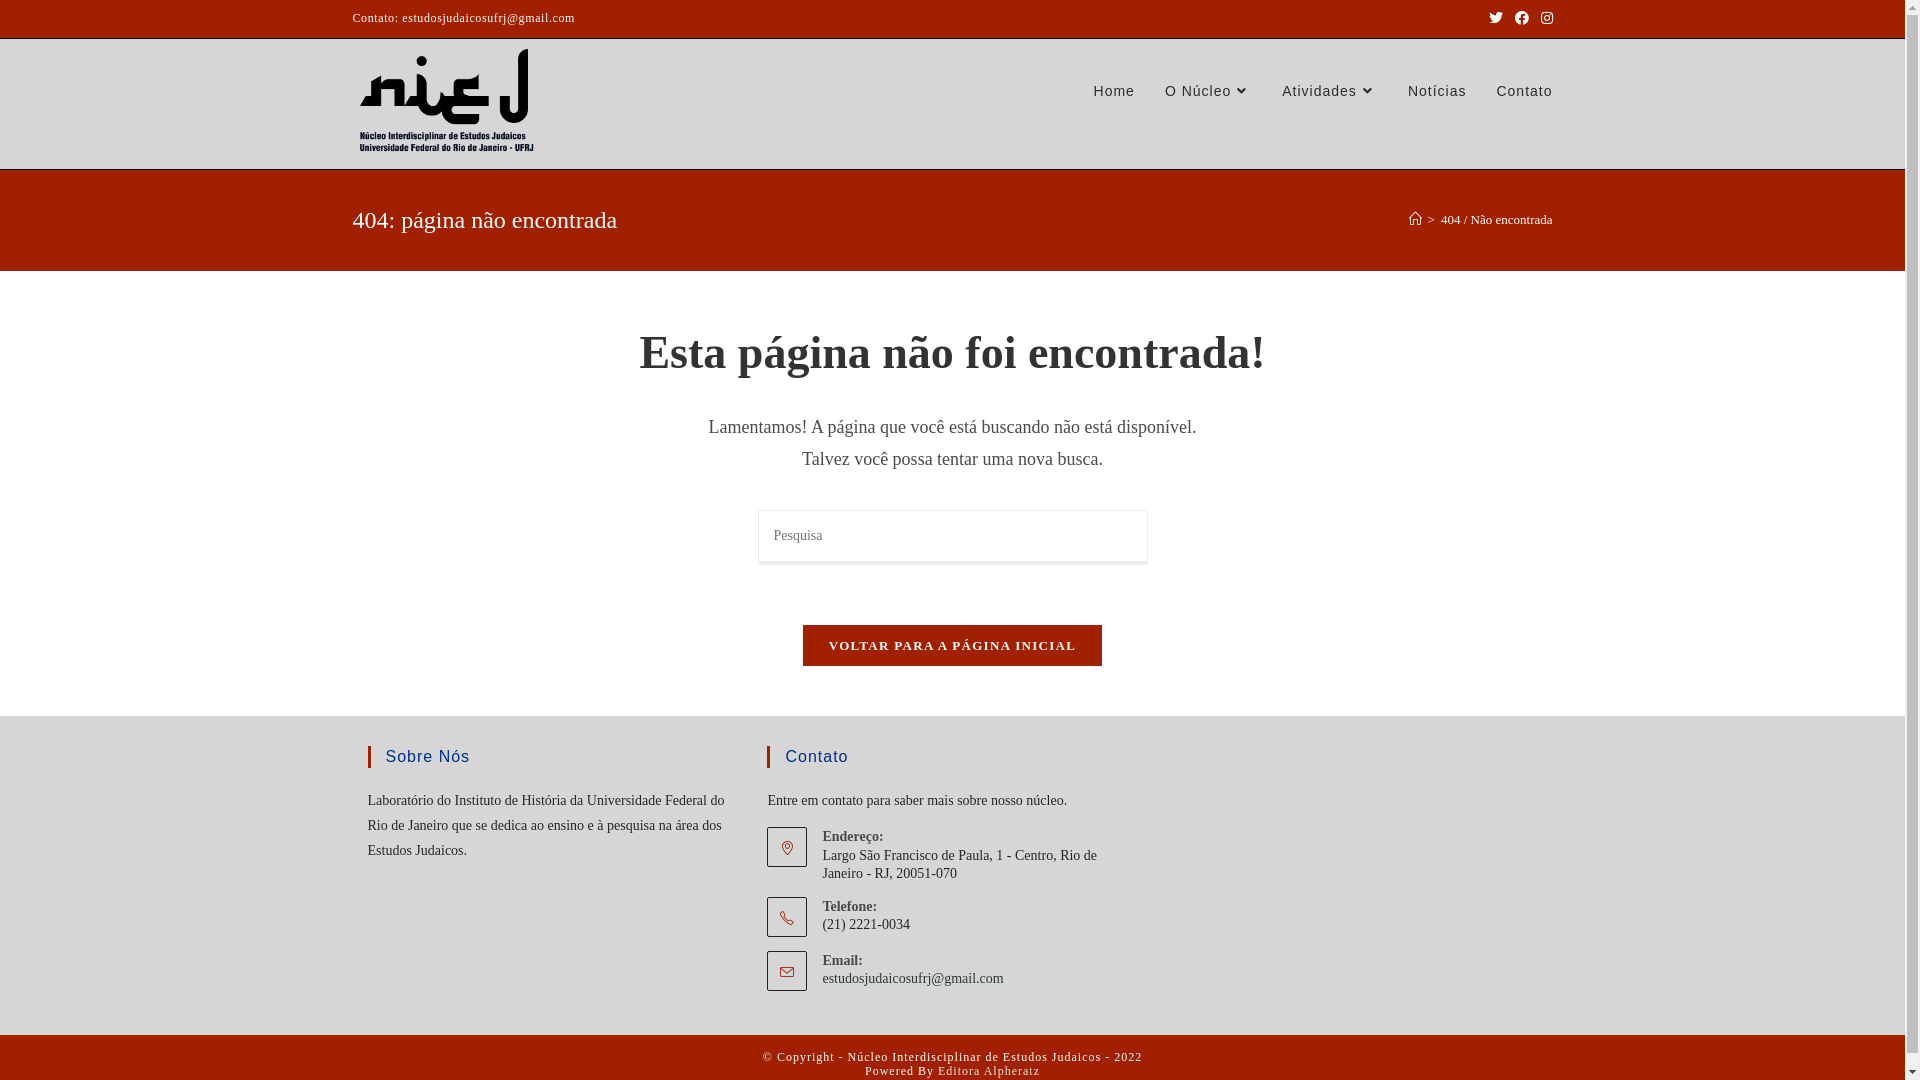 This screenshot has height=1080, width=1920. What do you see at coordinates (1114, 91) in the screenshot?
I see `Home` at bounding box center [1114, 91].